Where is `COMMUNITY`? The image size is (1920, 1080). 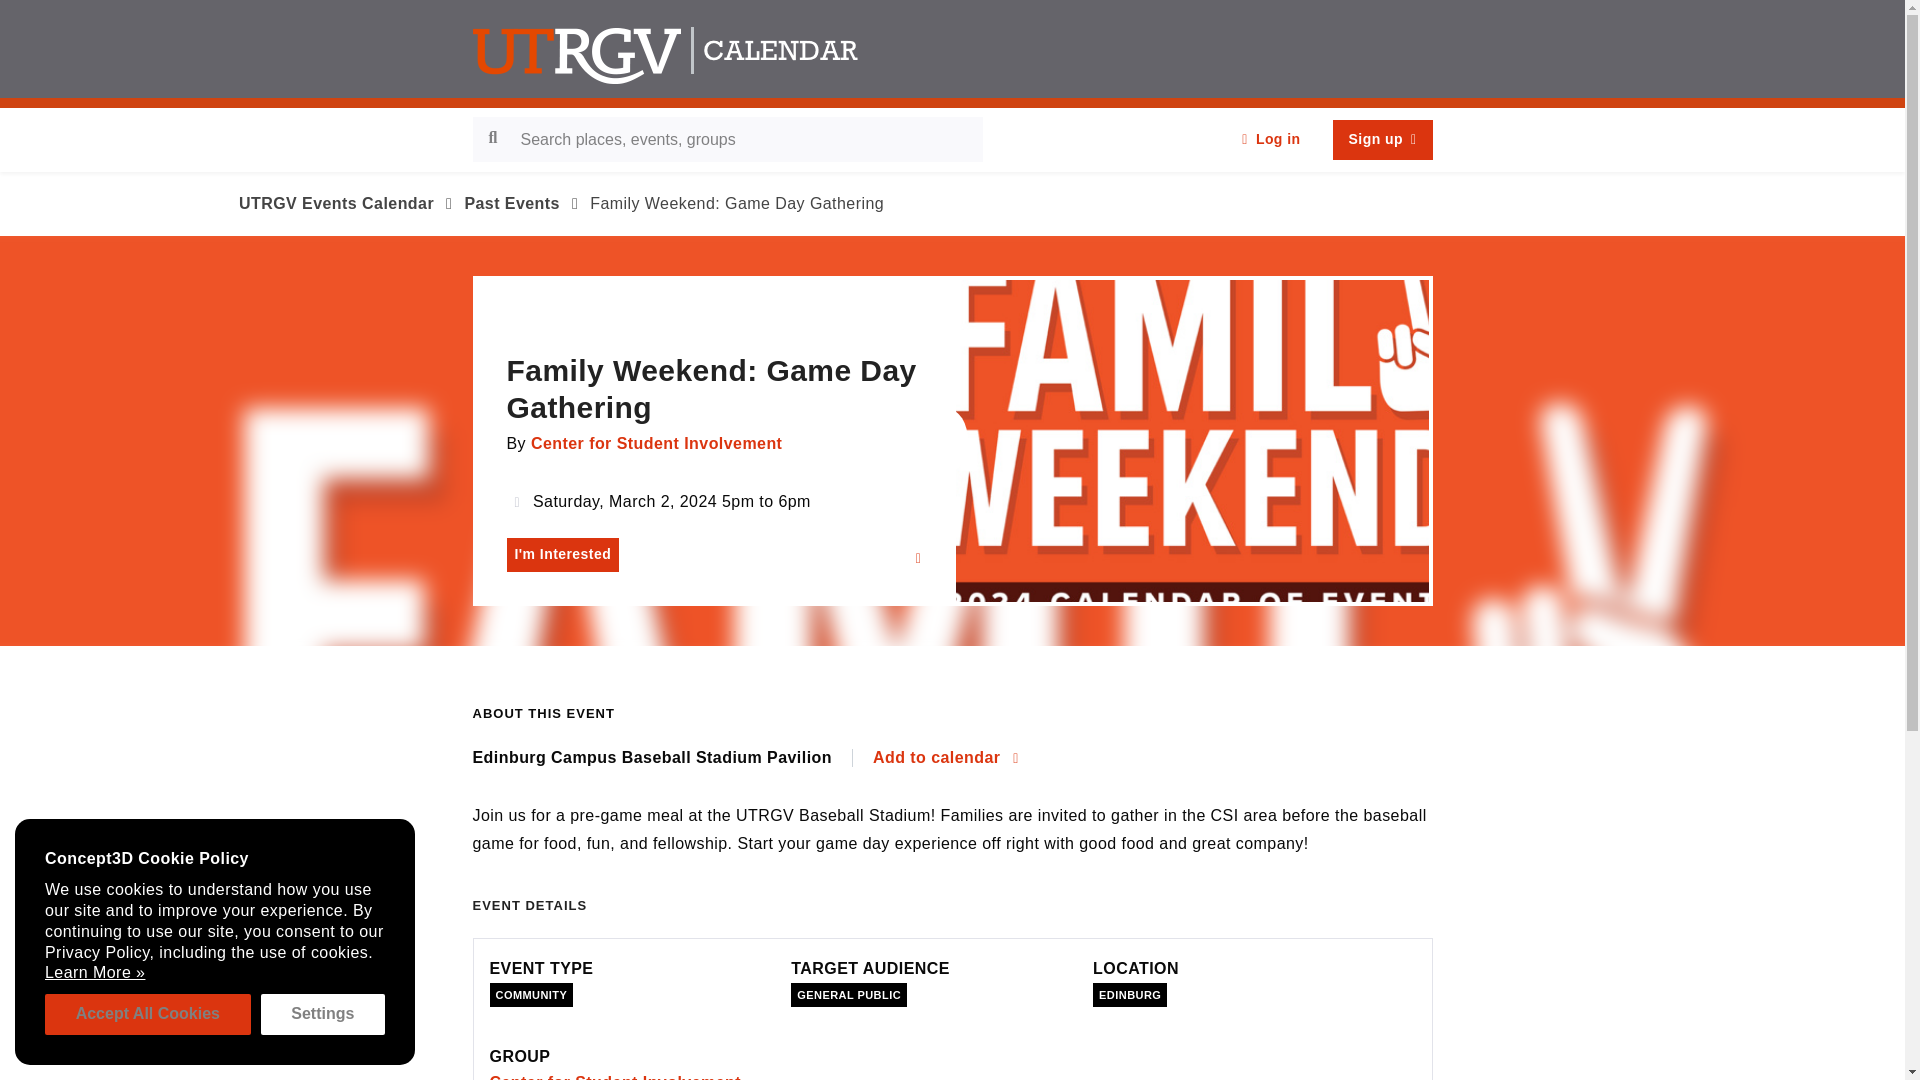 COMMUNITY is located at coordinates (532, 994).